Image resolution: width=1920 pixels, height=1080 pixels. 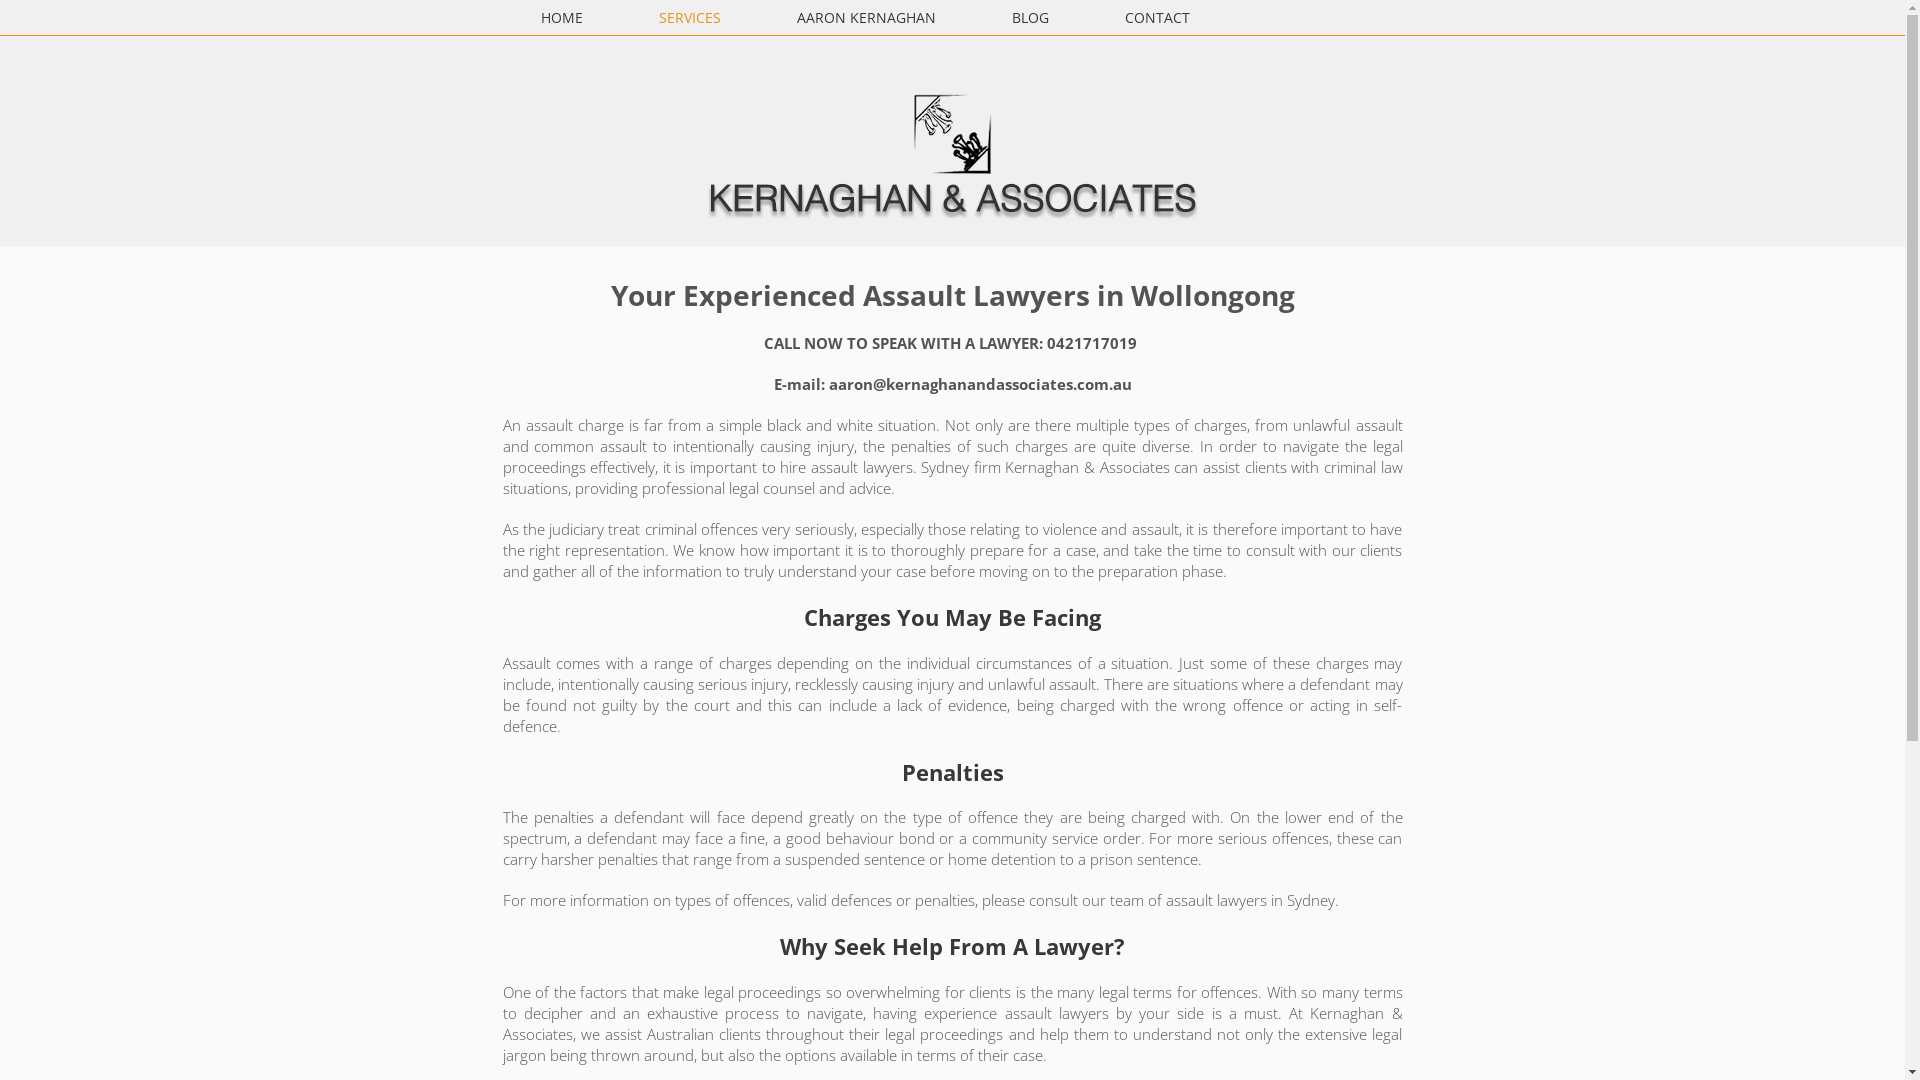 I want to click on BLOG, so click(x=1030, y=18).